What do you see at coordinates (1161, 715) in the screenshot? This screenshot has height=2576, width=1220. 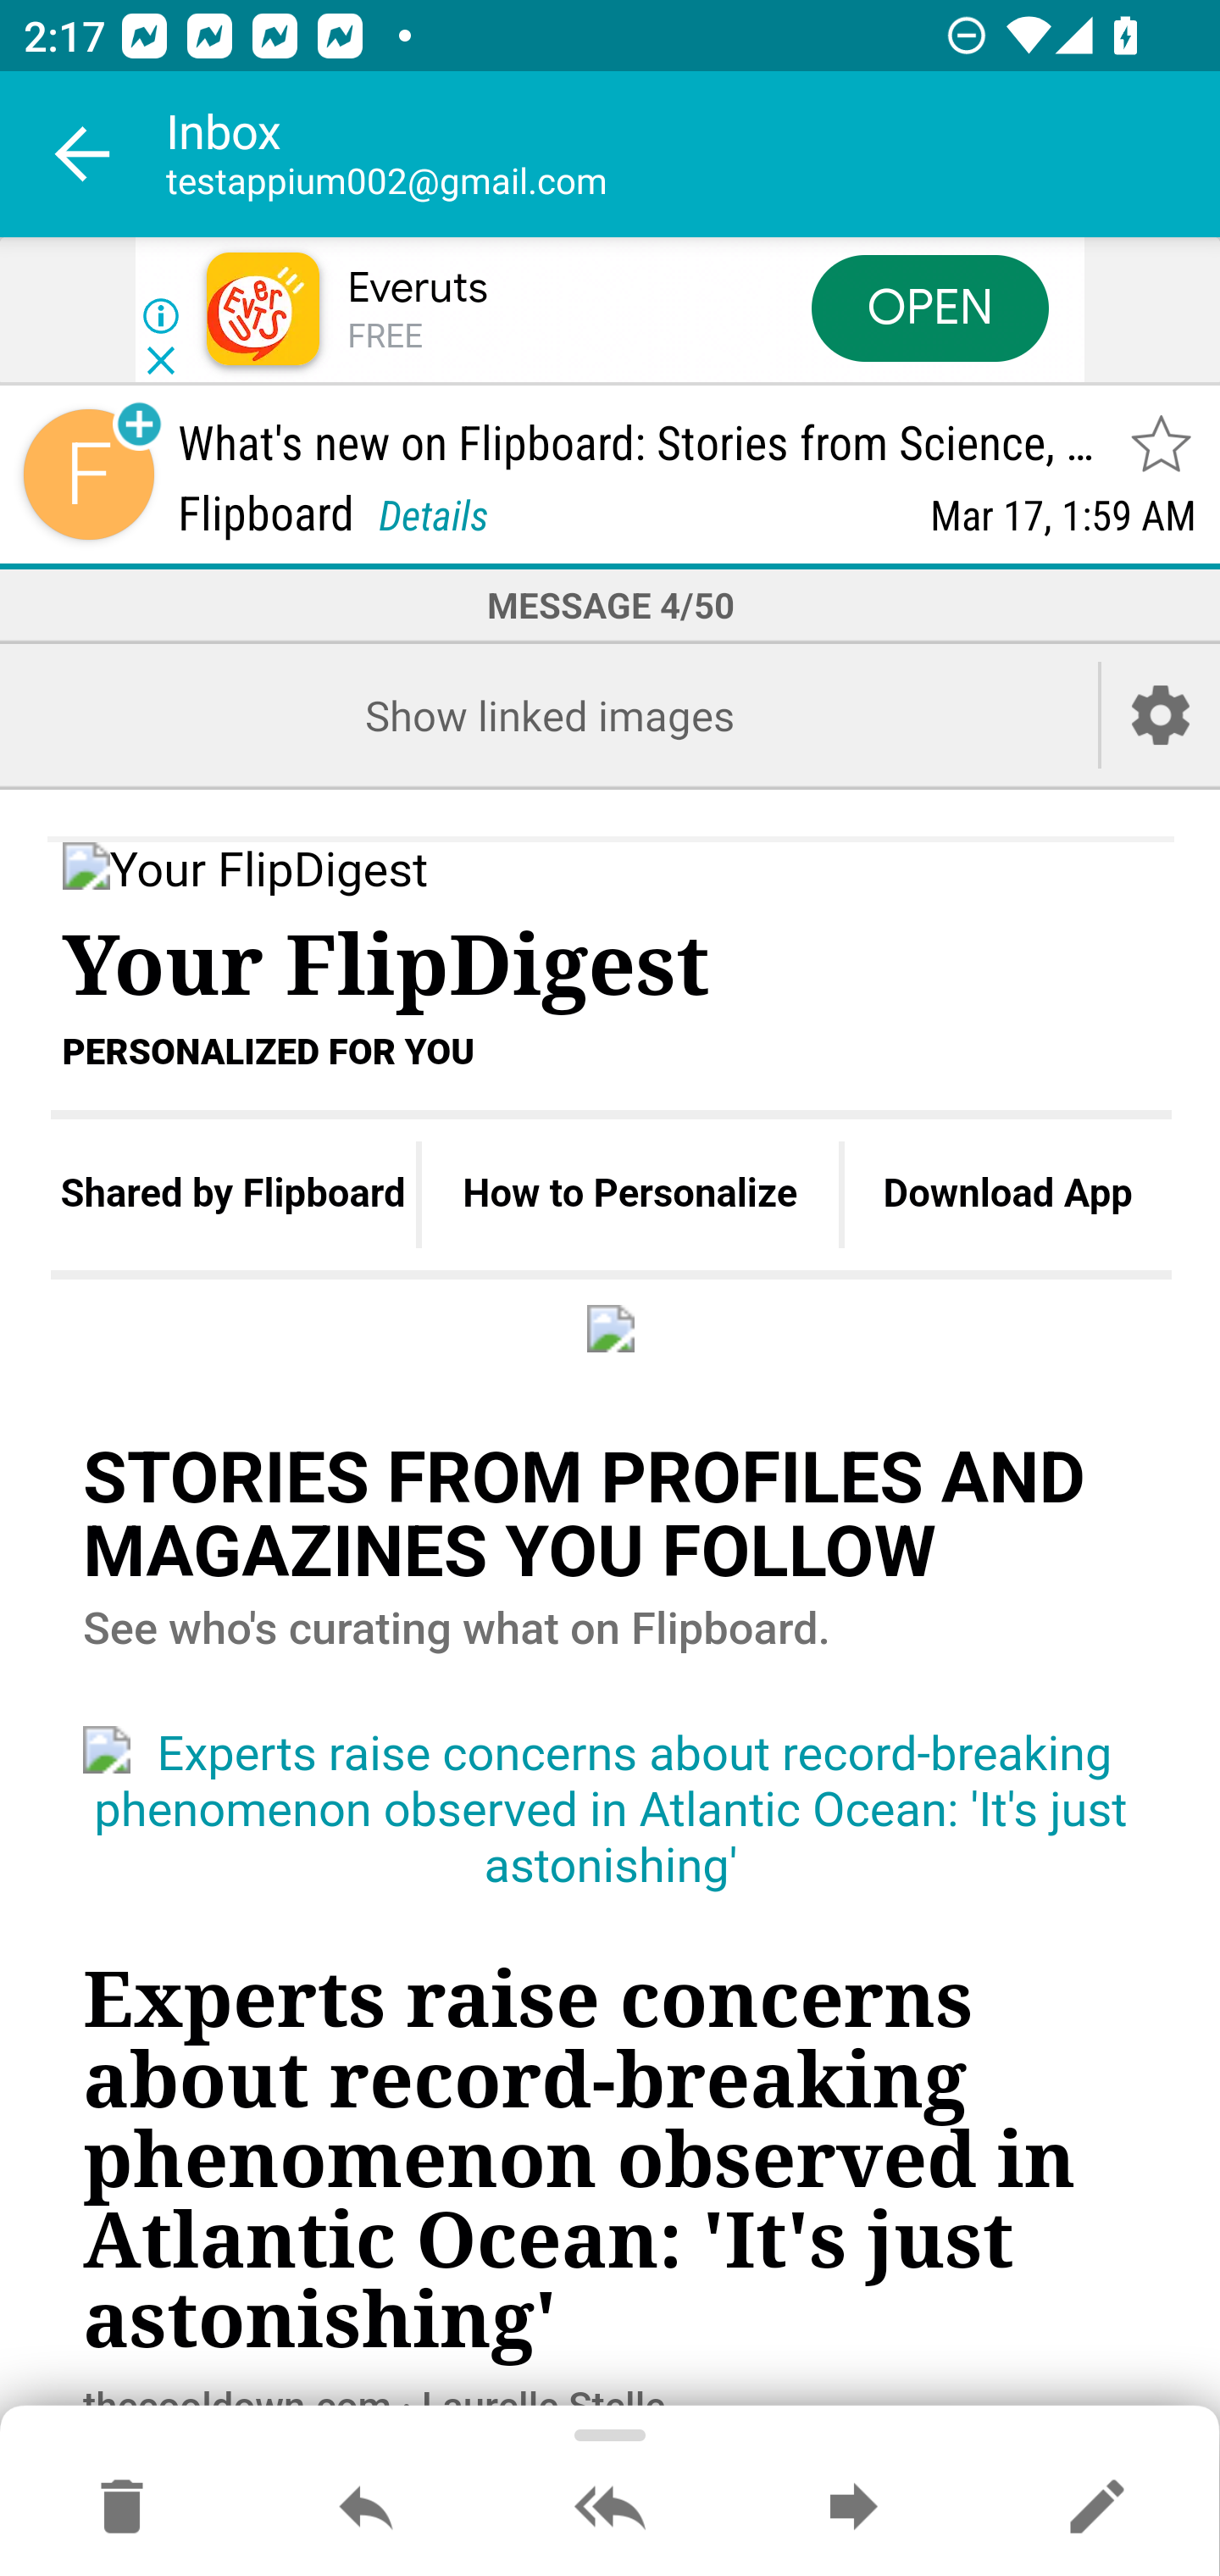 I see `Account setup` at bounding box center [1161, 715].